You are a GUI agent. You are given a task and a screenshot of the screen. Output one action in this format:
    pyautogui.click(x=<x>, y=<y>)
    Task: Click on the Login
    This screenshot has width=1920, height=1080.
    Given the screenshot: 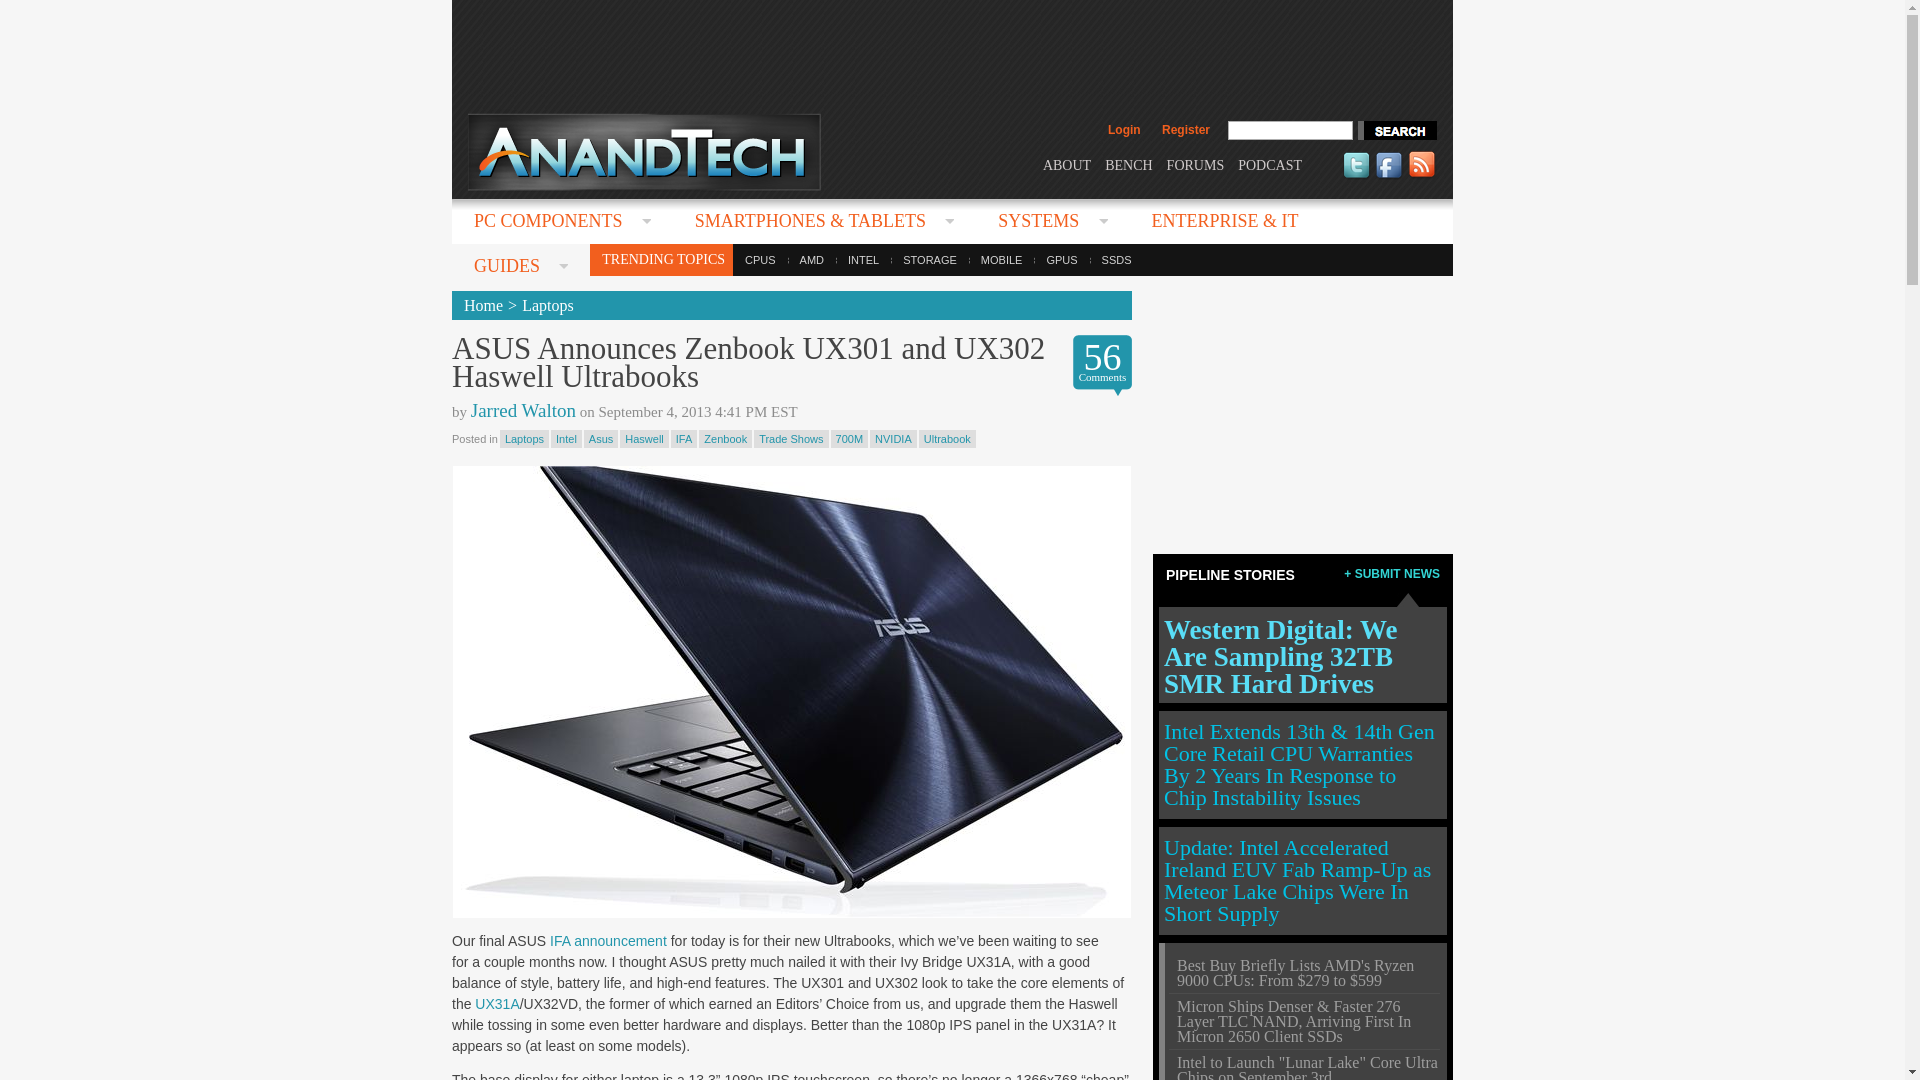 What is the action you would take?
    pyautogui.click(x=1124, y=130)
    